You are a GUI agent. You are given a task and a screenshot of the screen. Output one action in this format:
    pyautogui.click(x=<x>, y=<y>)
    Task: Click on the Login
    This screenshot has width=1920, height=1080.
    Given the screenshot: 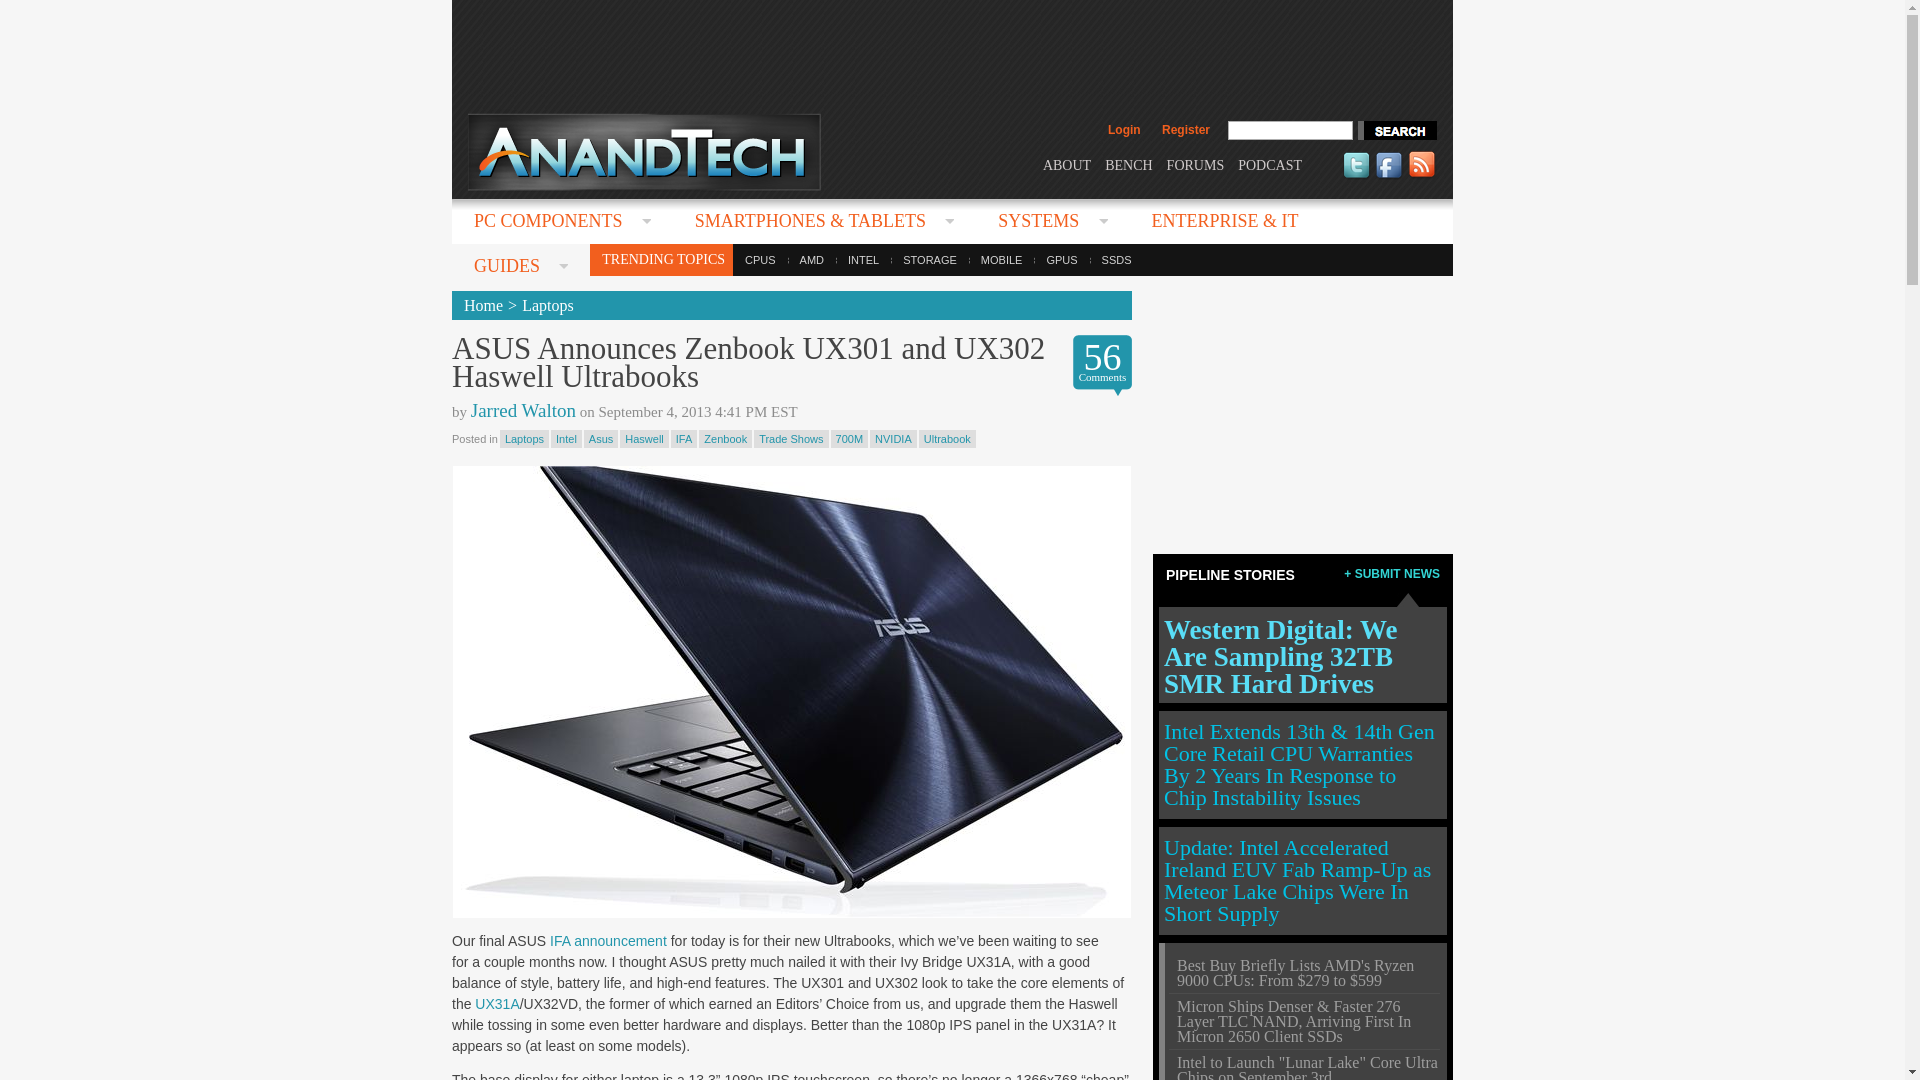 What is the action you would take?
    pyautogui.click(x=1124, y=130)
    